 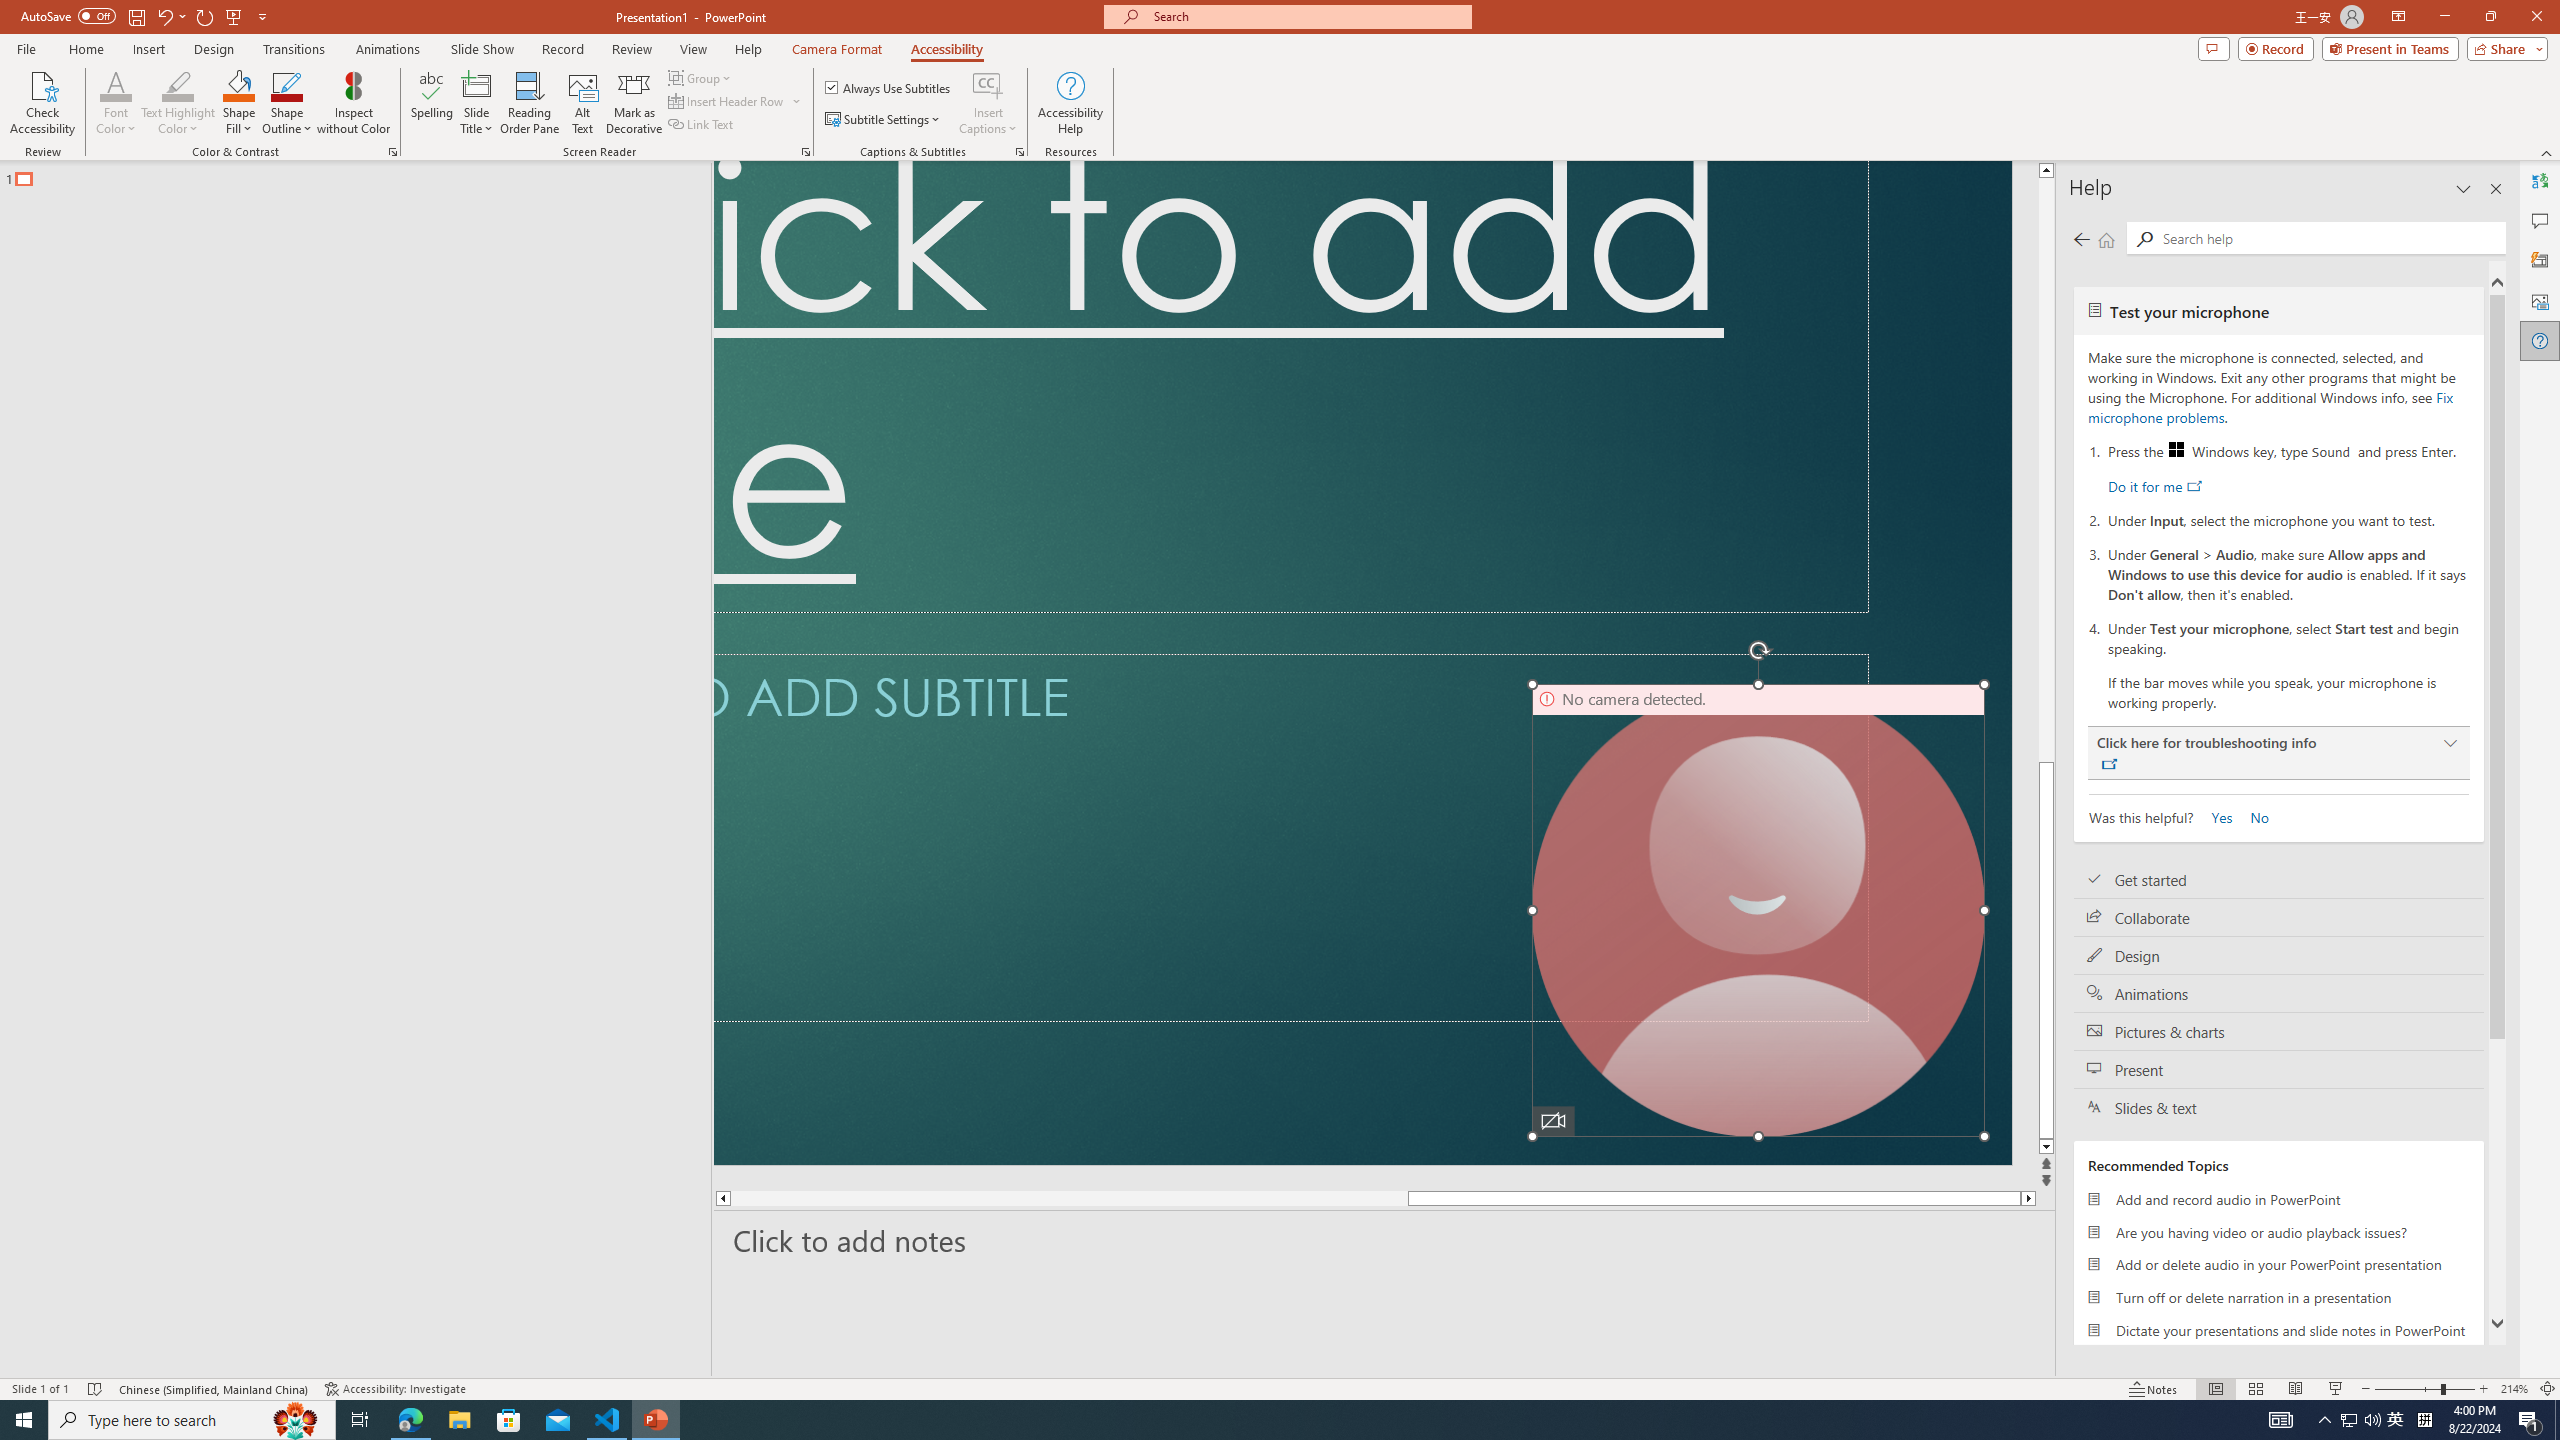 What do you see at coordinates (2177, 449) in the screenshot?
I see `New Windows key logo` at bounding box center [2177, 449].